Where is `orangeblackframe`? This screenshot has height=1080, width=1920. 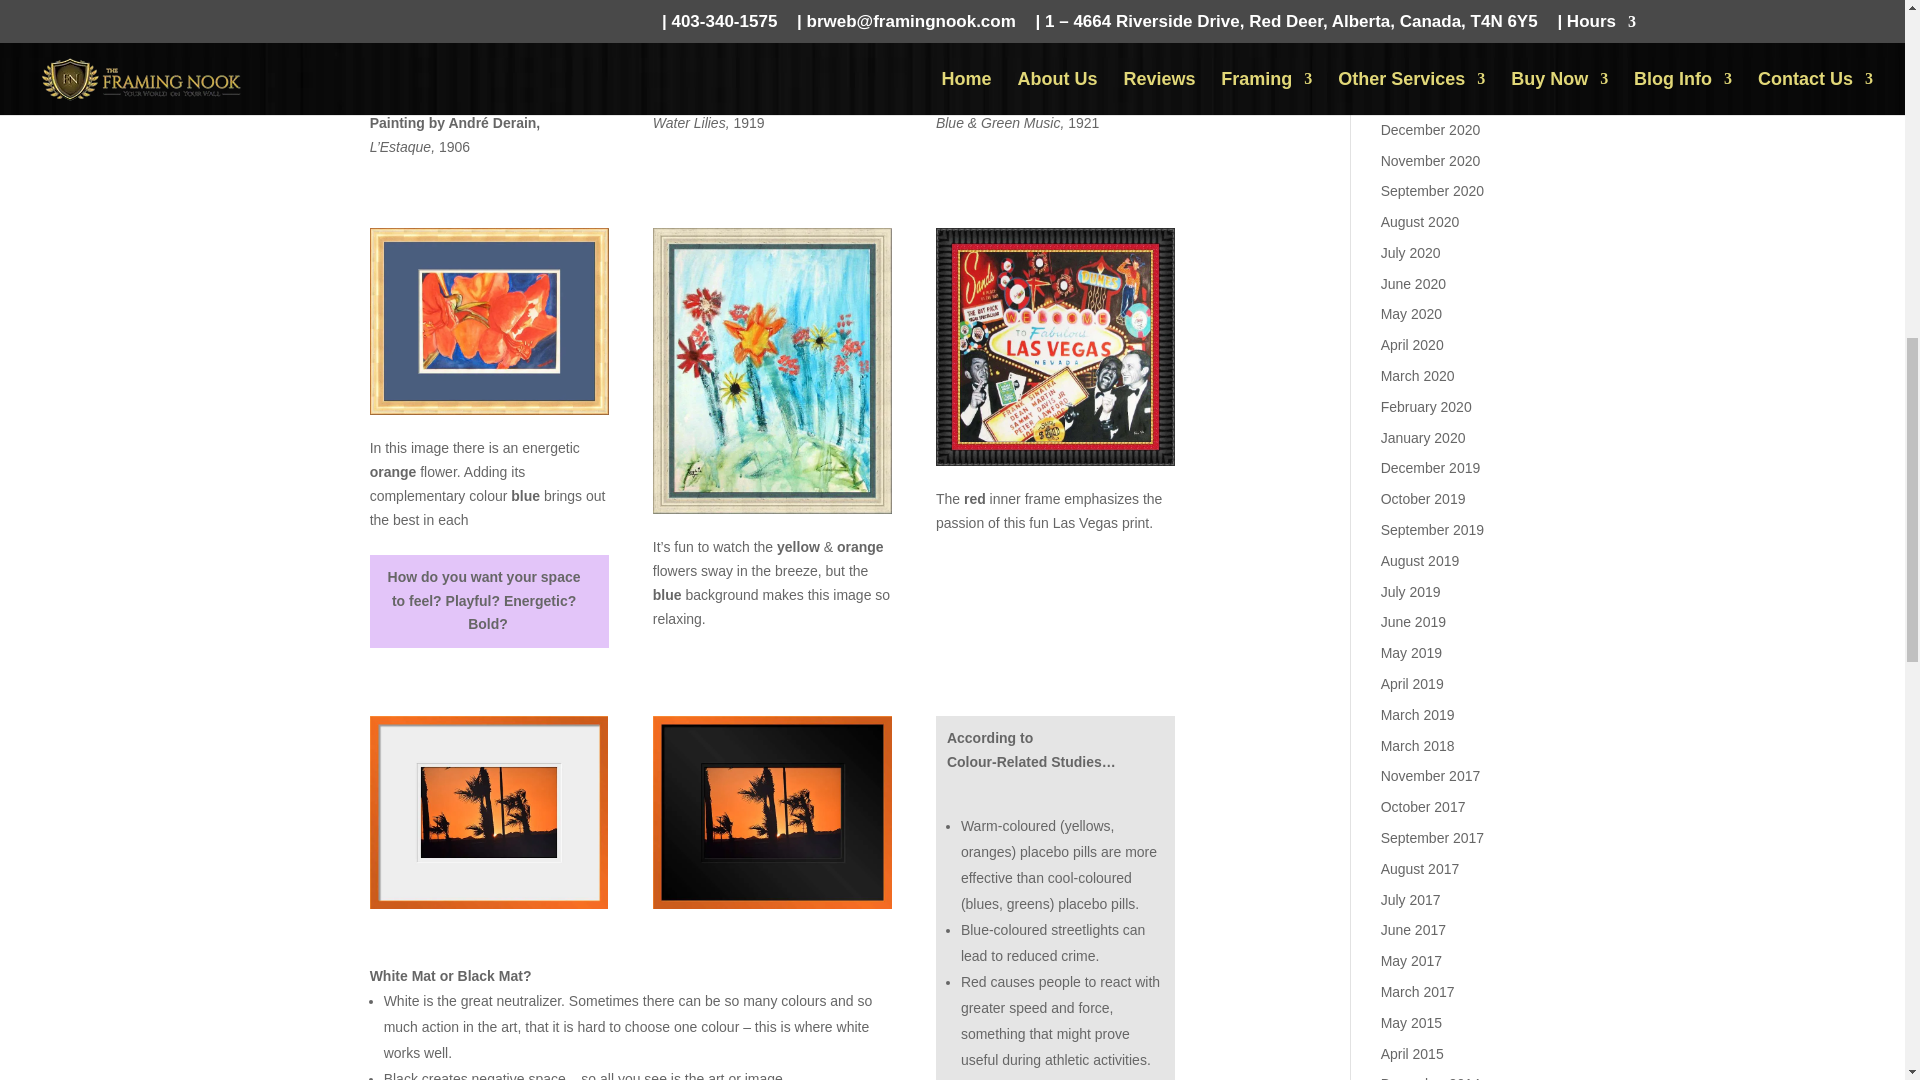
orangeblackframe is located at coordinates (772, 908).